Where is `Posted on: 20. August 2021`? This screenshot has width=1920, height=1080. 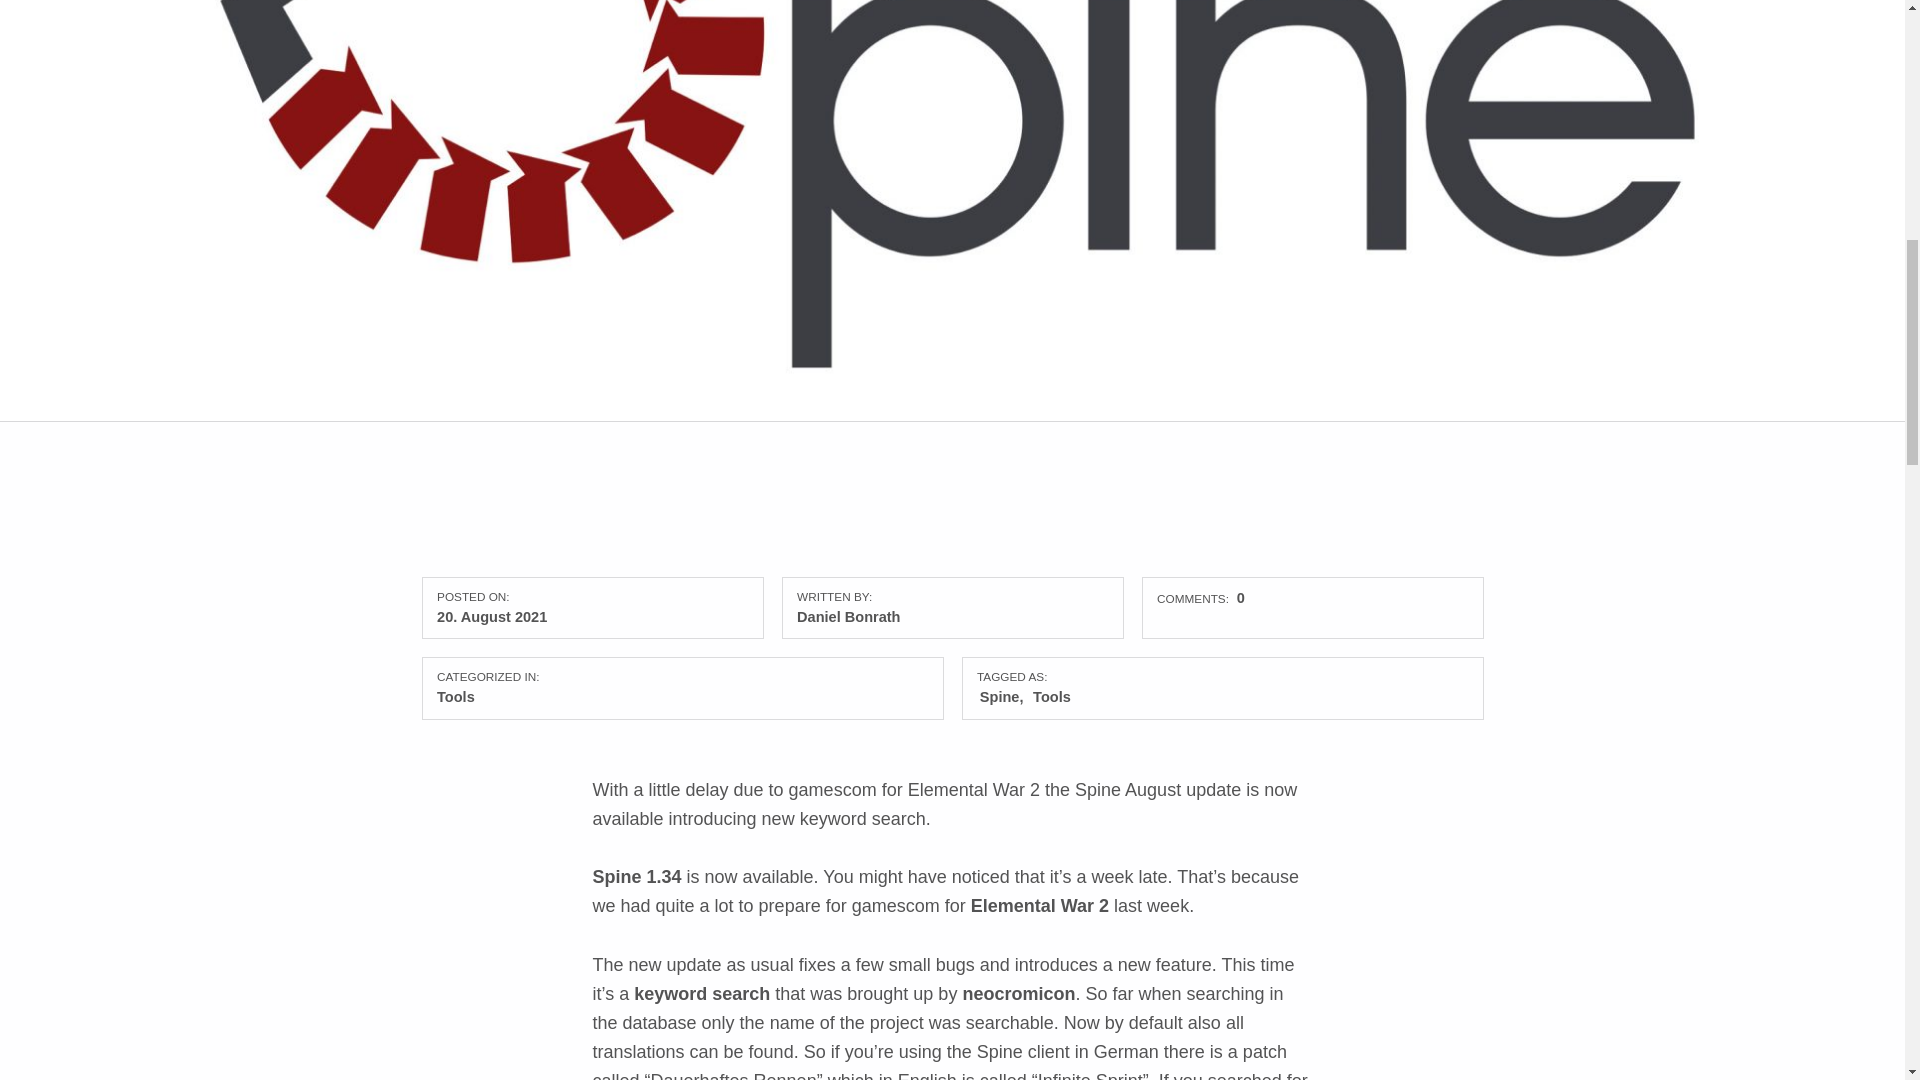
Posted on: 20. August 2021 is located at coordinates (492, 617).